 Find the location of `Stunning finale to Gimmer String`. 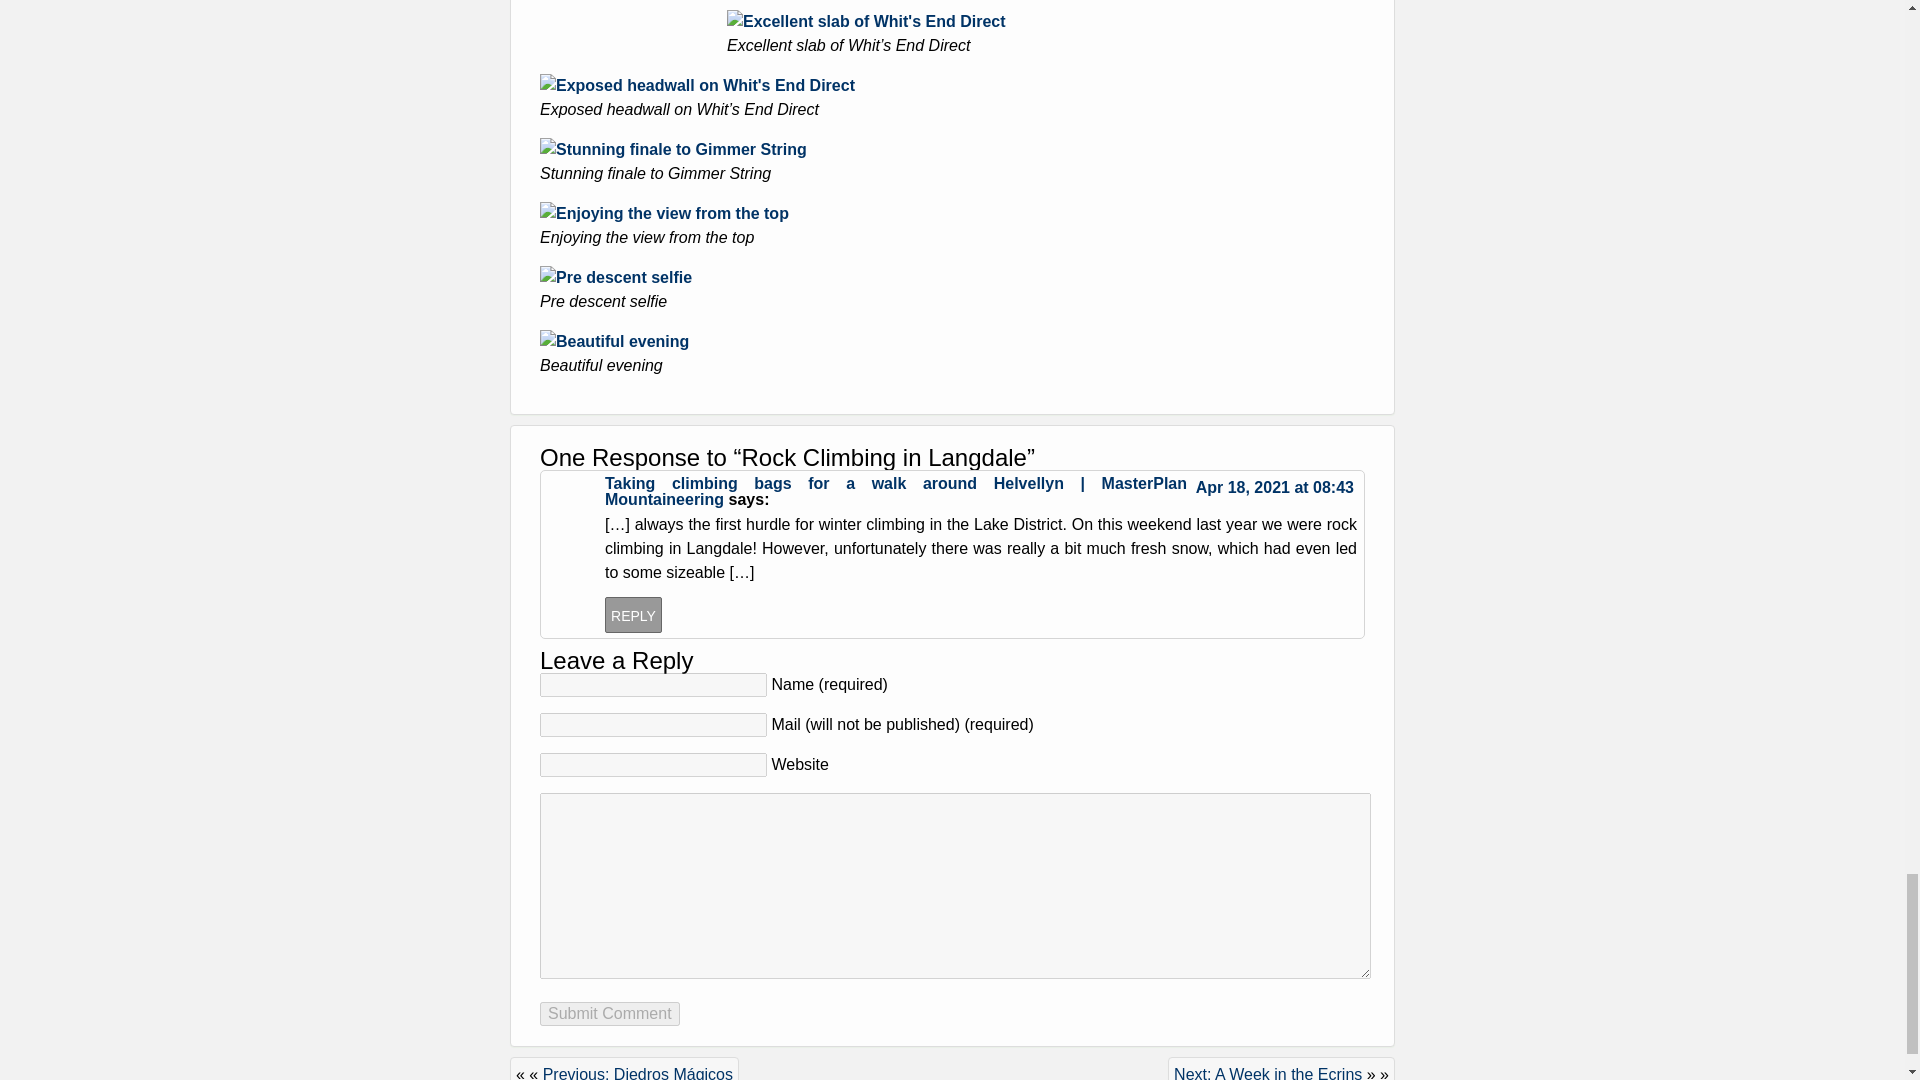

Stunning finale to Gimmer String is located at coordinates (672, 149).